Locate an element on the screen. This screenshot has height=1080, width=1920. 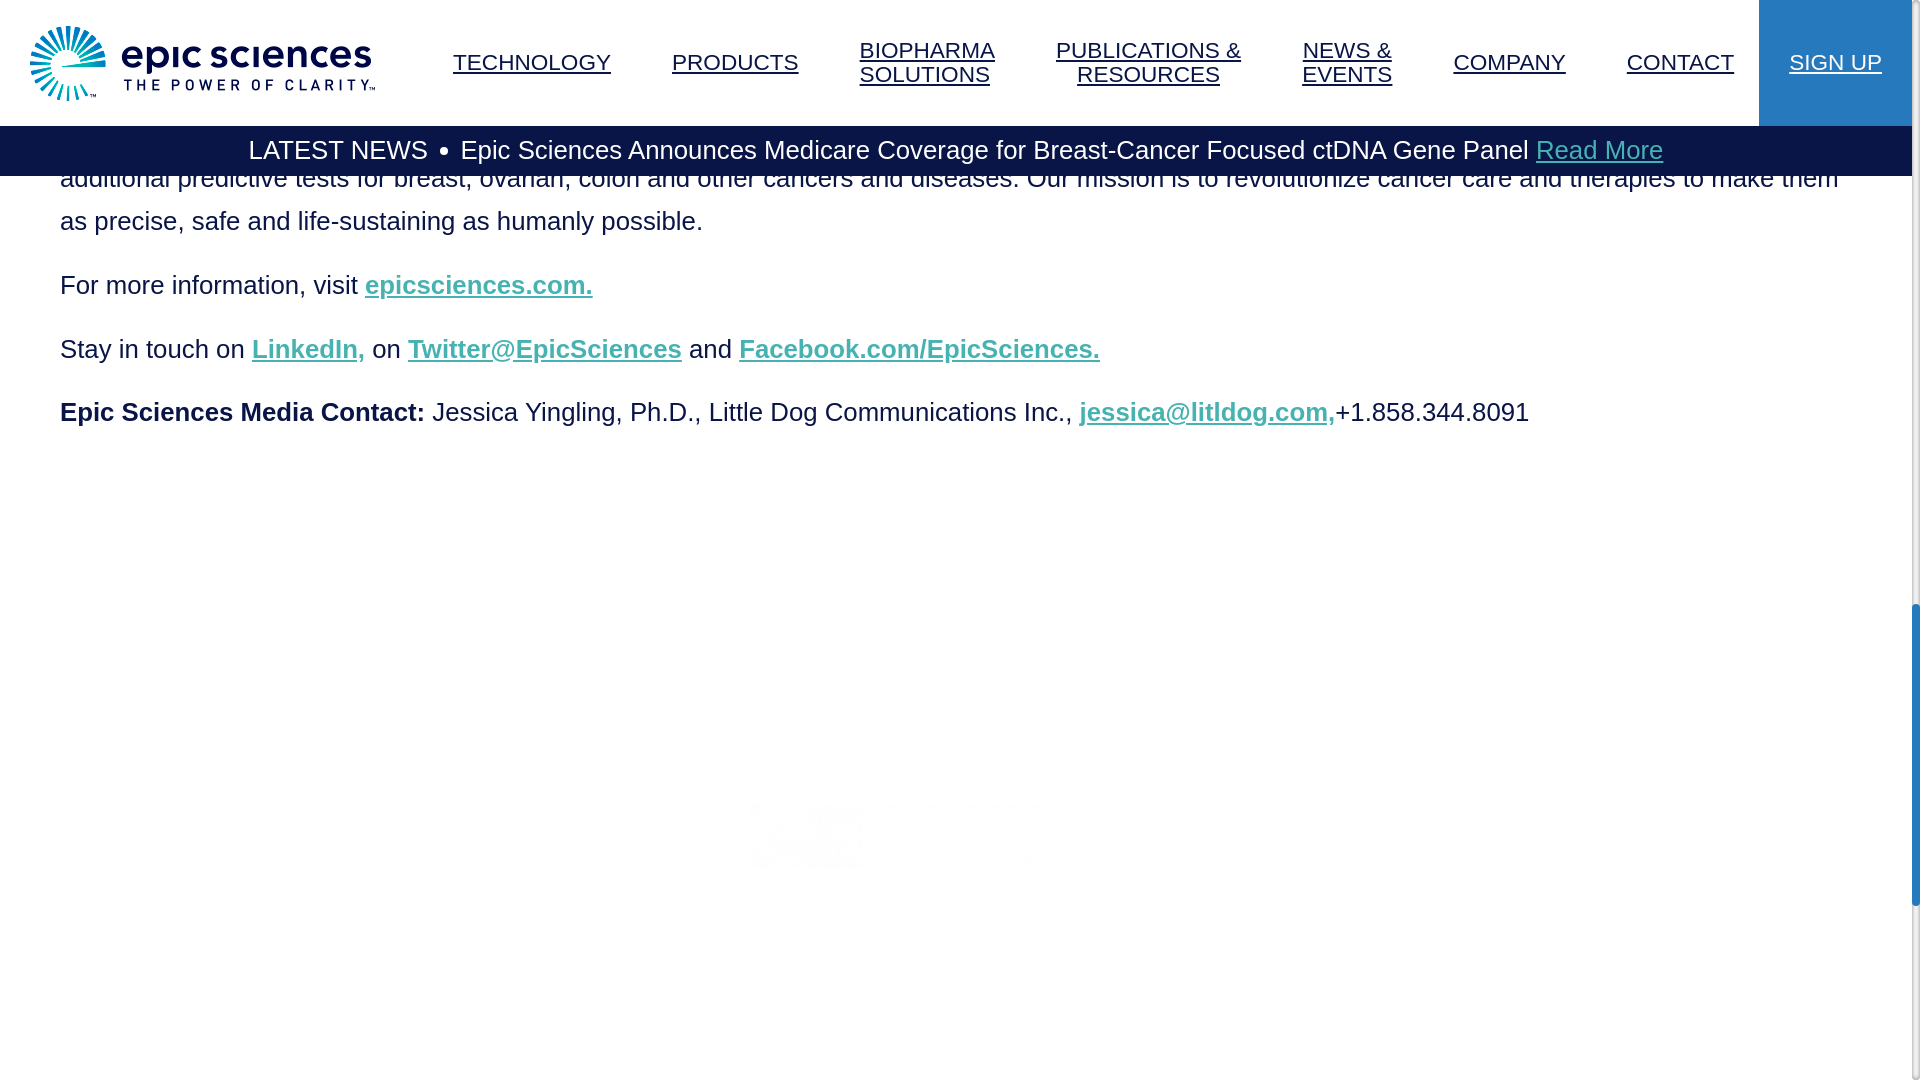
epicsciences.com. is located at coordinates (478, 285).